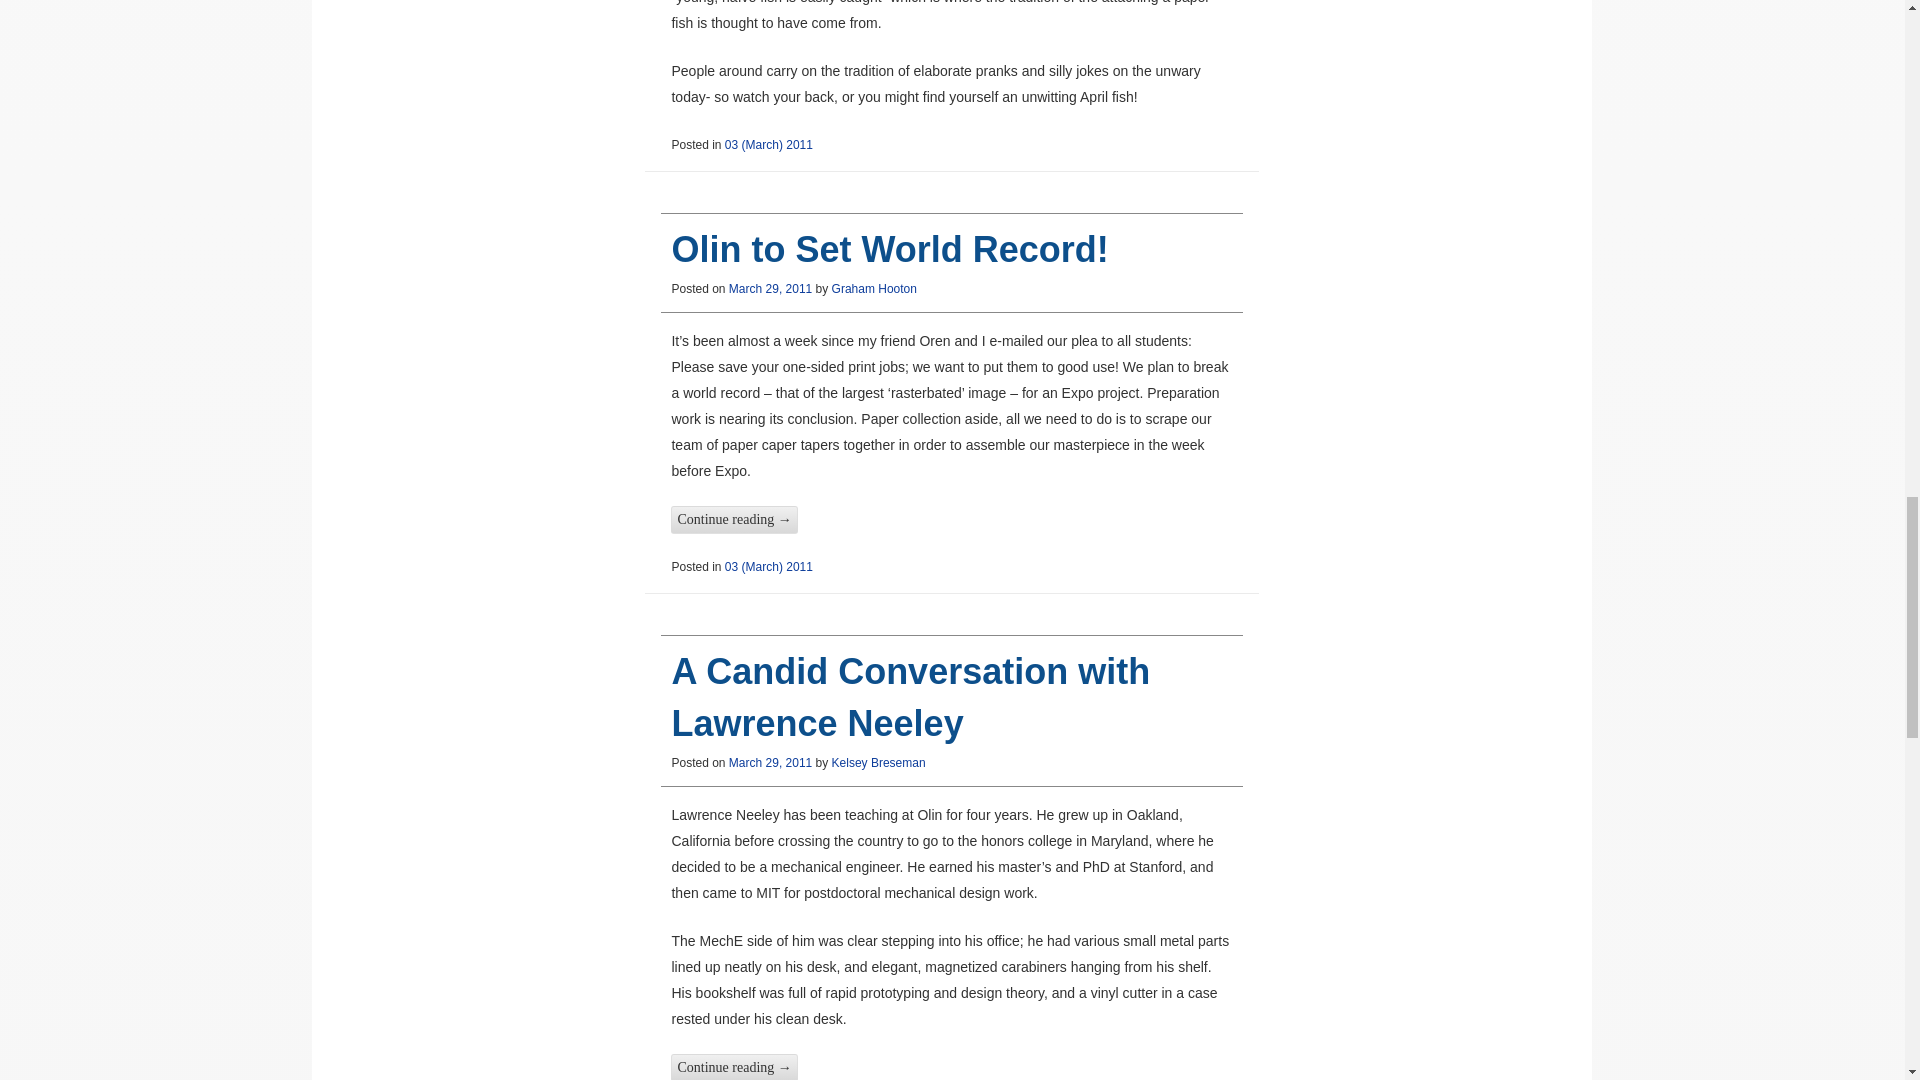 The height and width of the screenshot is (1080, 1920). Describe the element at coordinates (770, 763) in the screenshot. I see `March 29, 2011` at that location.